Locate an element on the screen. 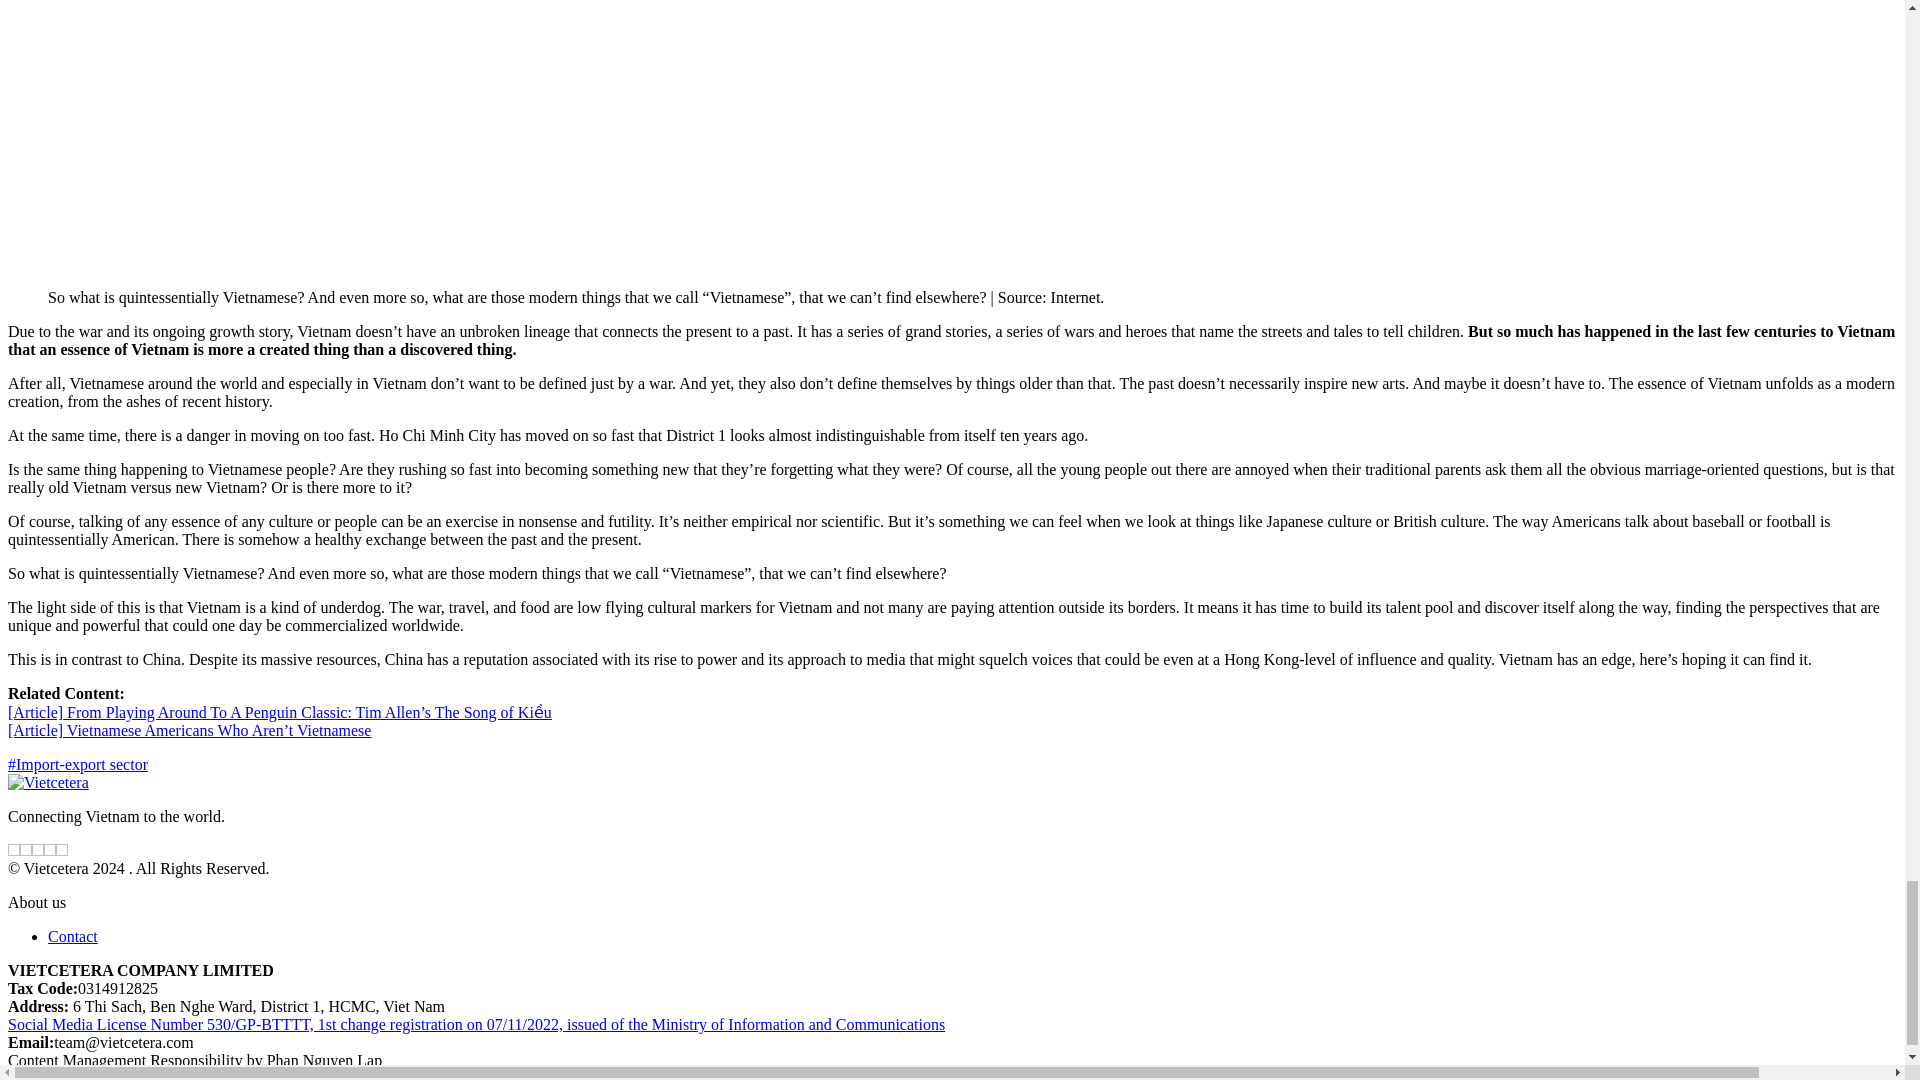 Image resolution: width=1920 pixels, height=1080 pixels. Contact is located at coordinates (72, 936).